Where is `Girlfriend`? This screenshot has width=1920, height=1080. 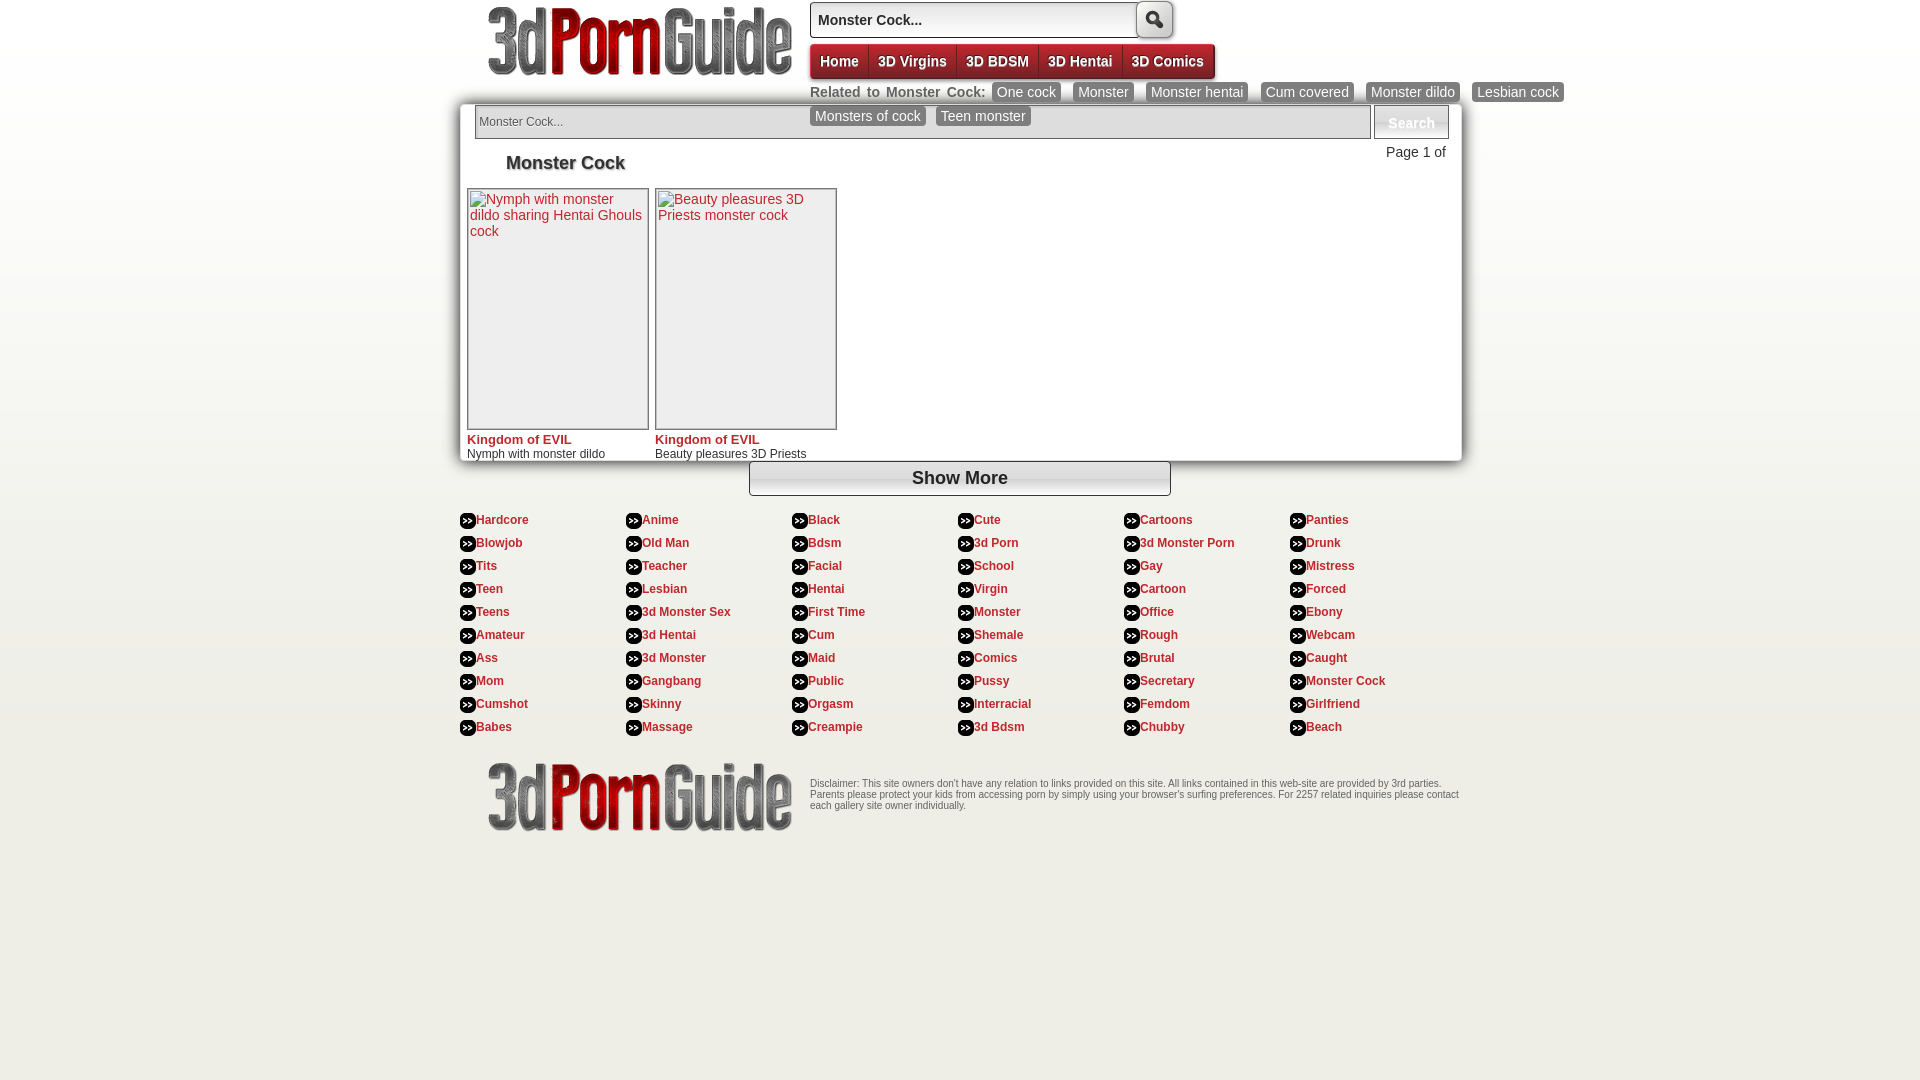 Girlfriend is located at coordinates (1333, 704).